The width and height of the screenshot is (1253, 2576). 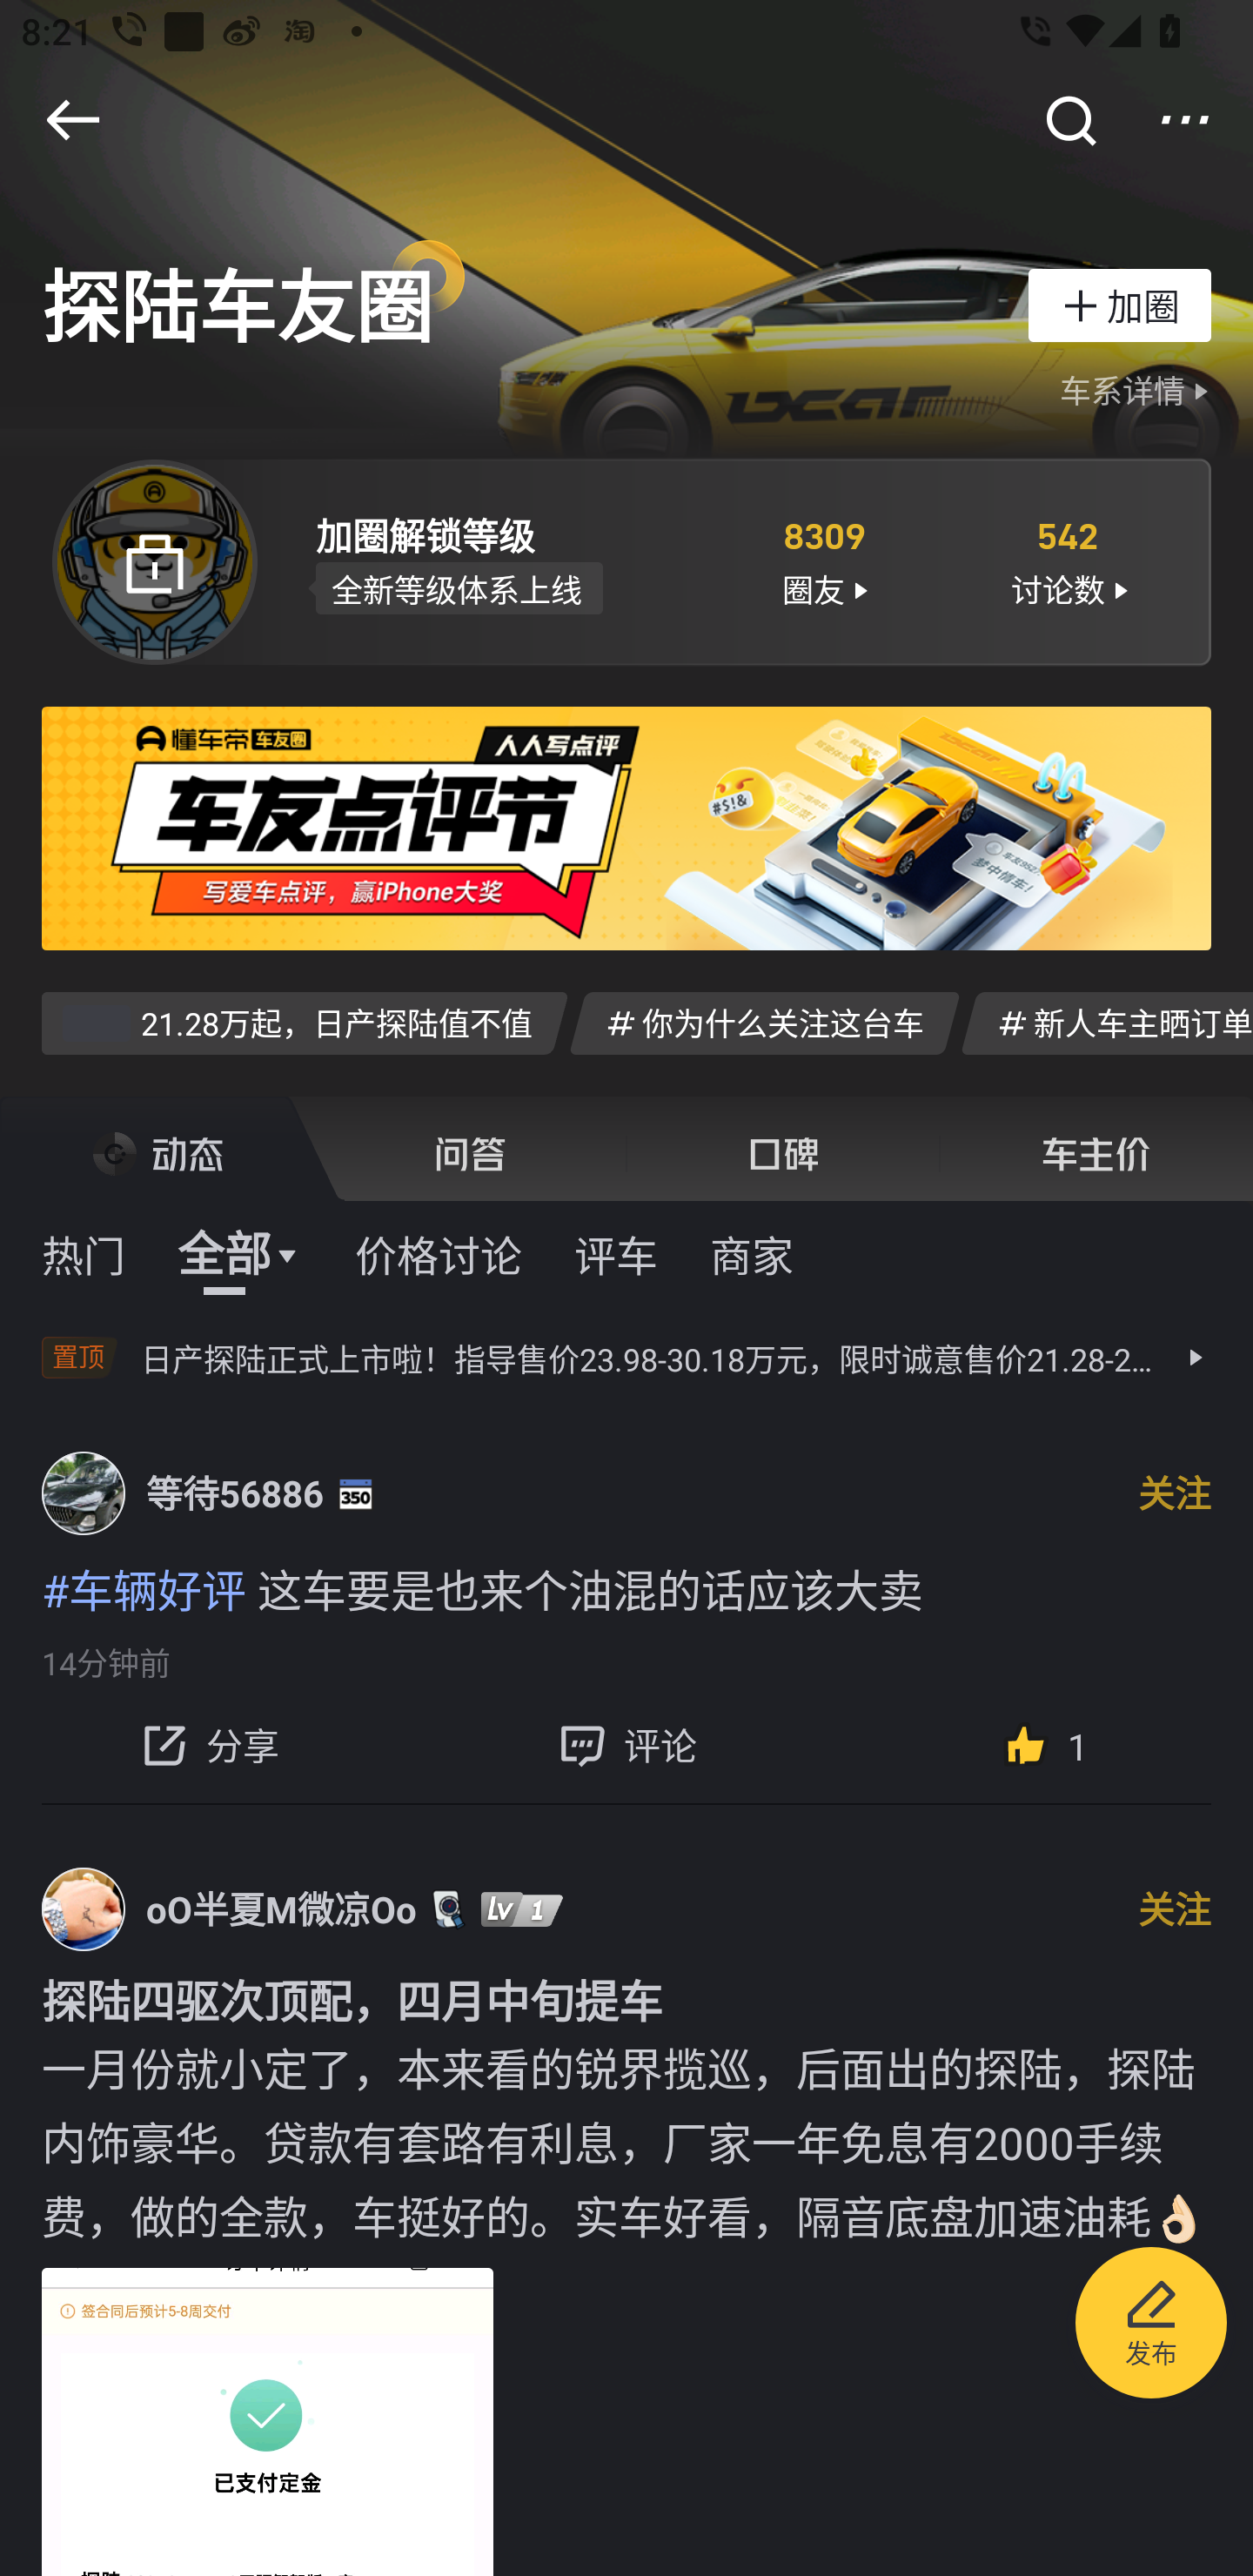 I want to click on 1, so click(x=1044, y=1745).